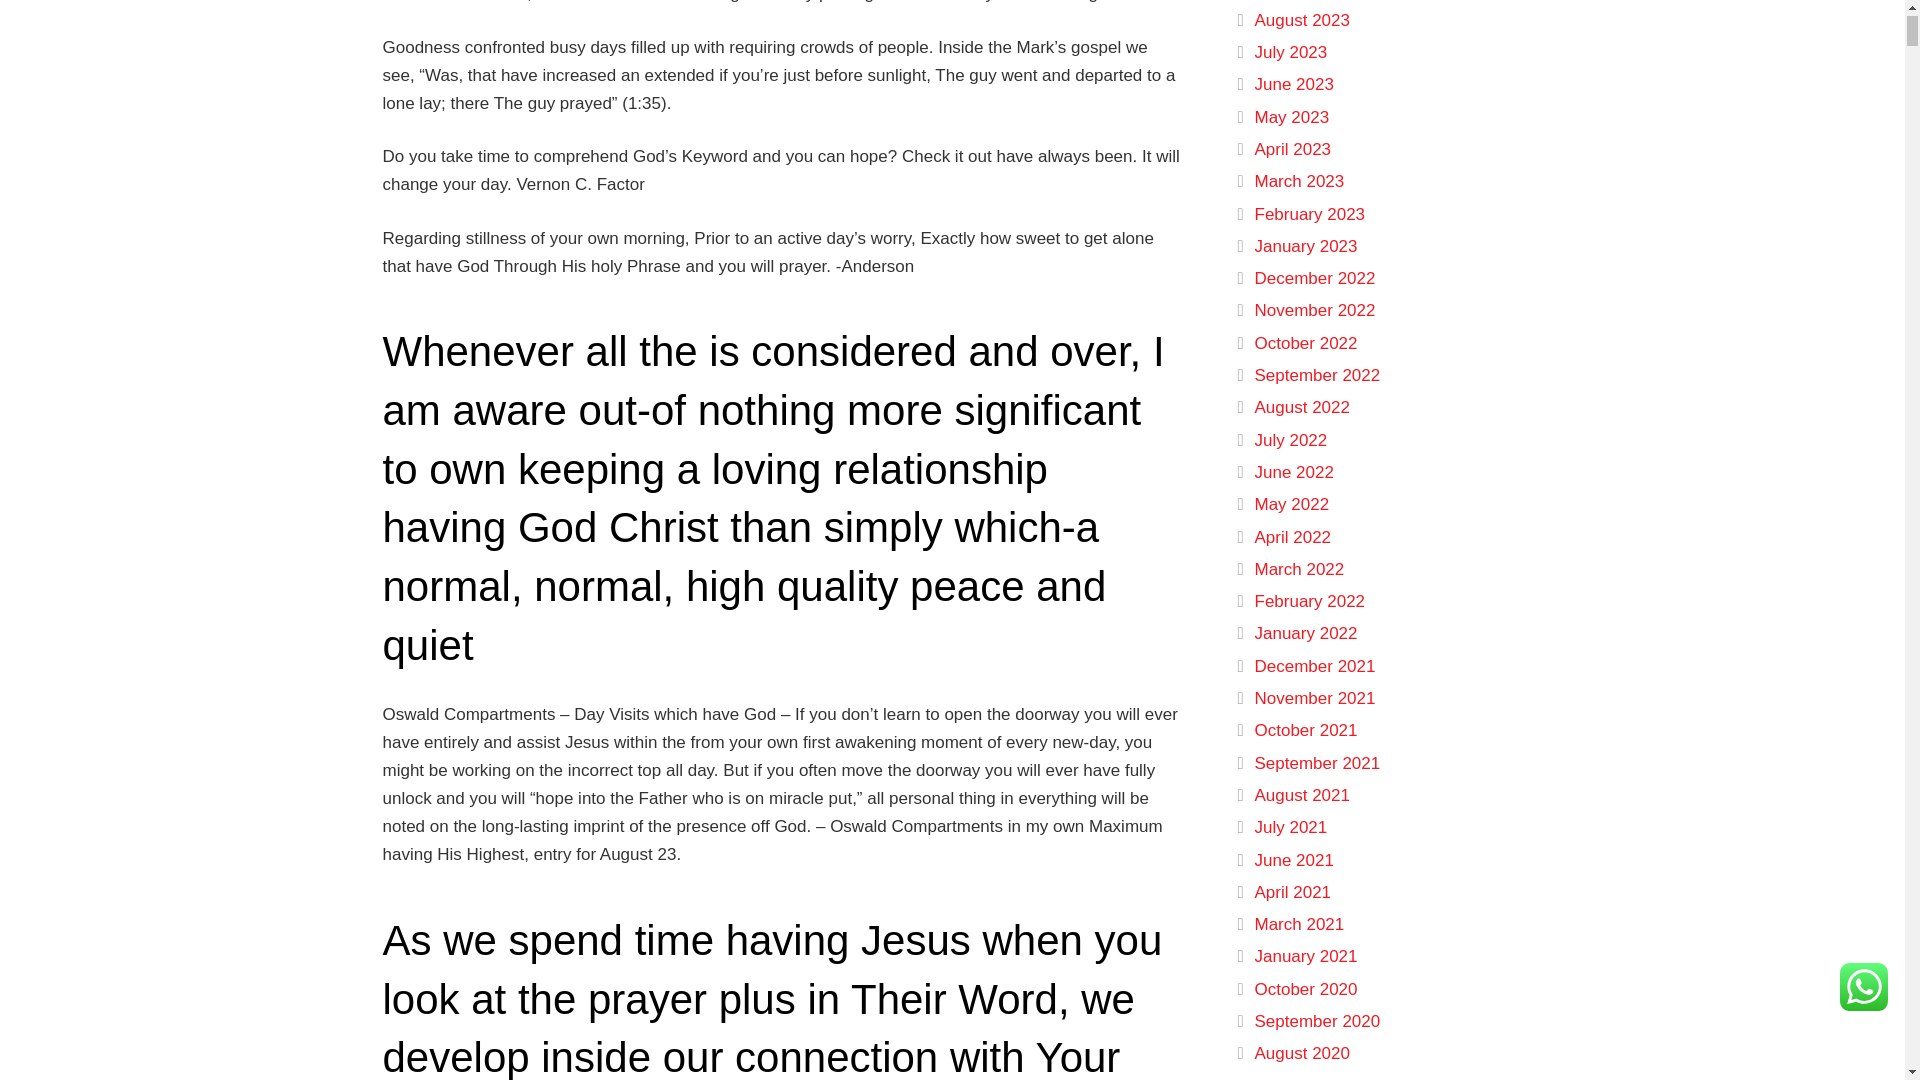 Image resolution: width=1920 pixels, height=1080 pixels. What do you see at coordinates (1305, 343) in the screenshot?
I see `October 2022` at bounding box center [1305, 343].